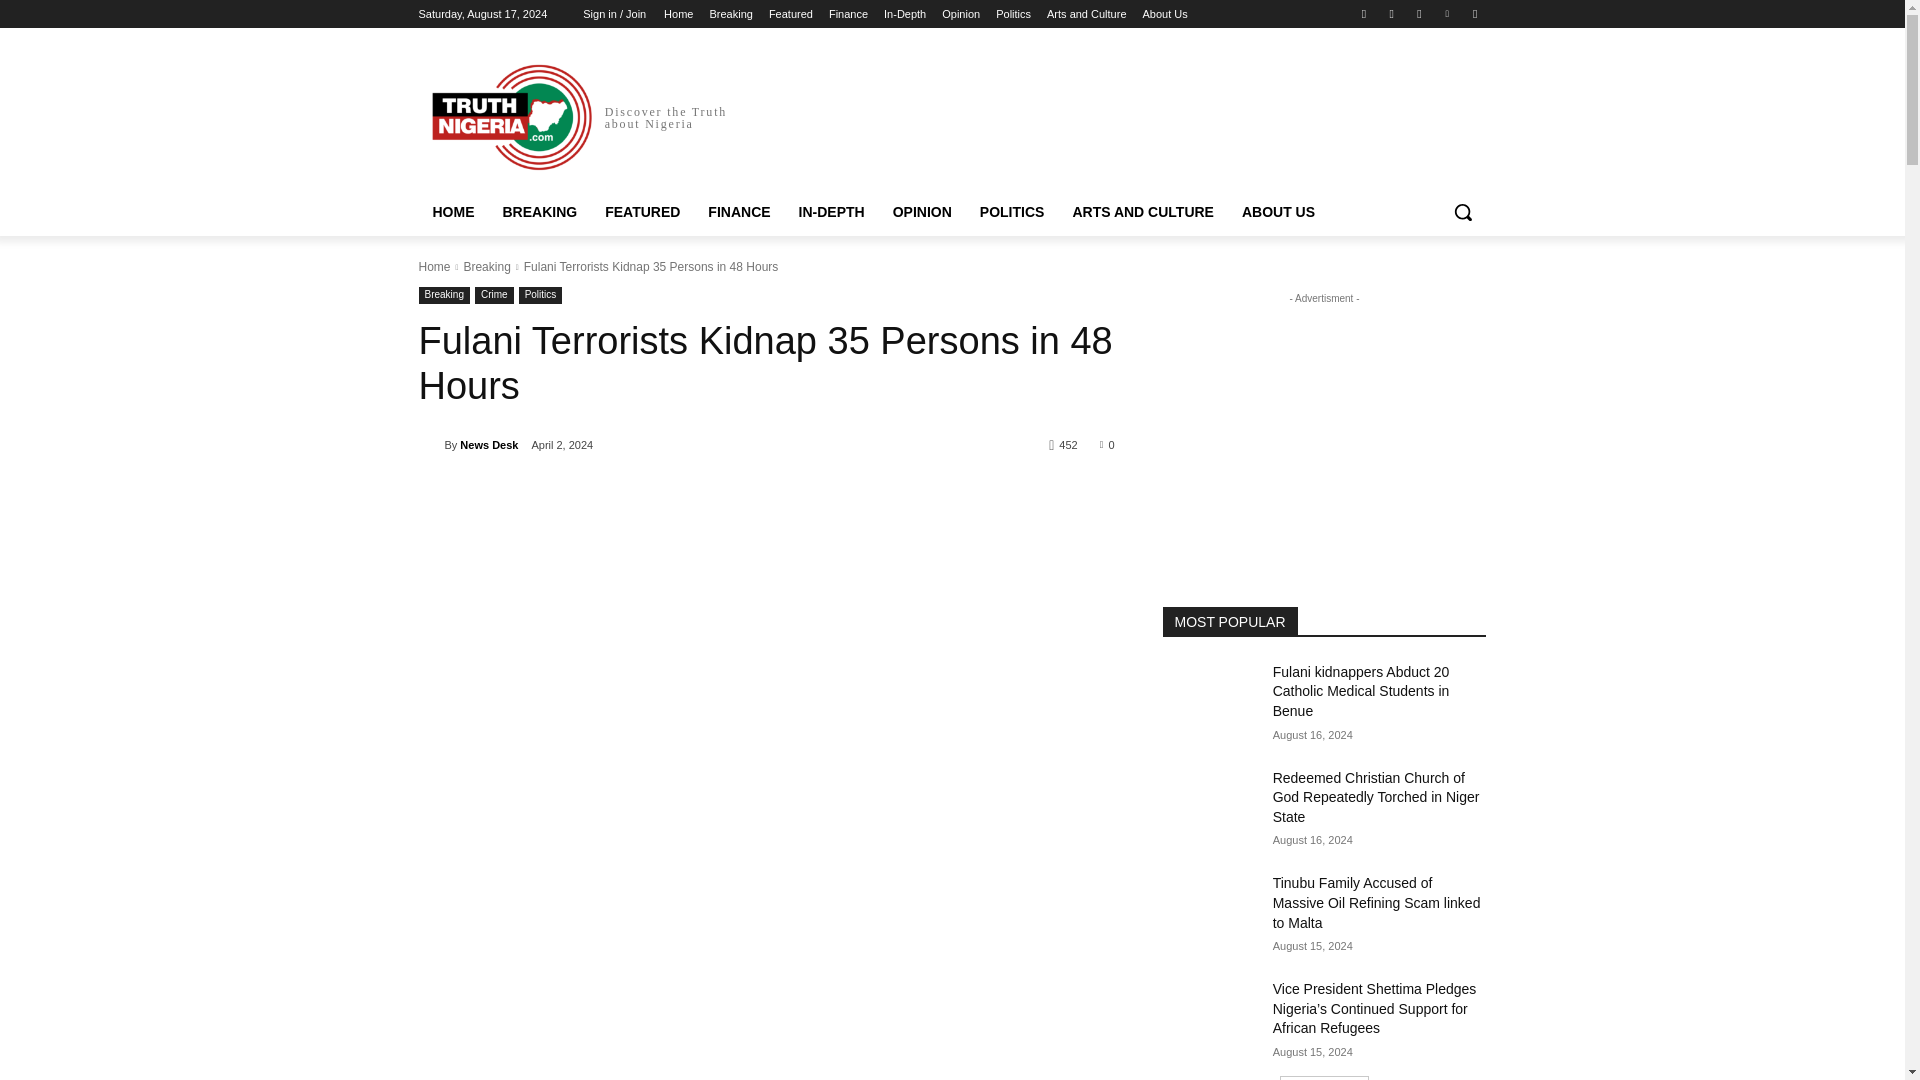  I want to click on Arts and Culture, so click(1086, 14).